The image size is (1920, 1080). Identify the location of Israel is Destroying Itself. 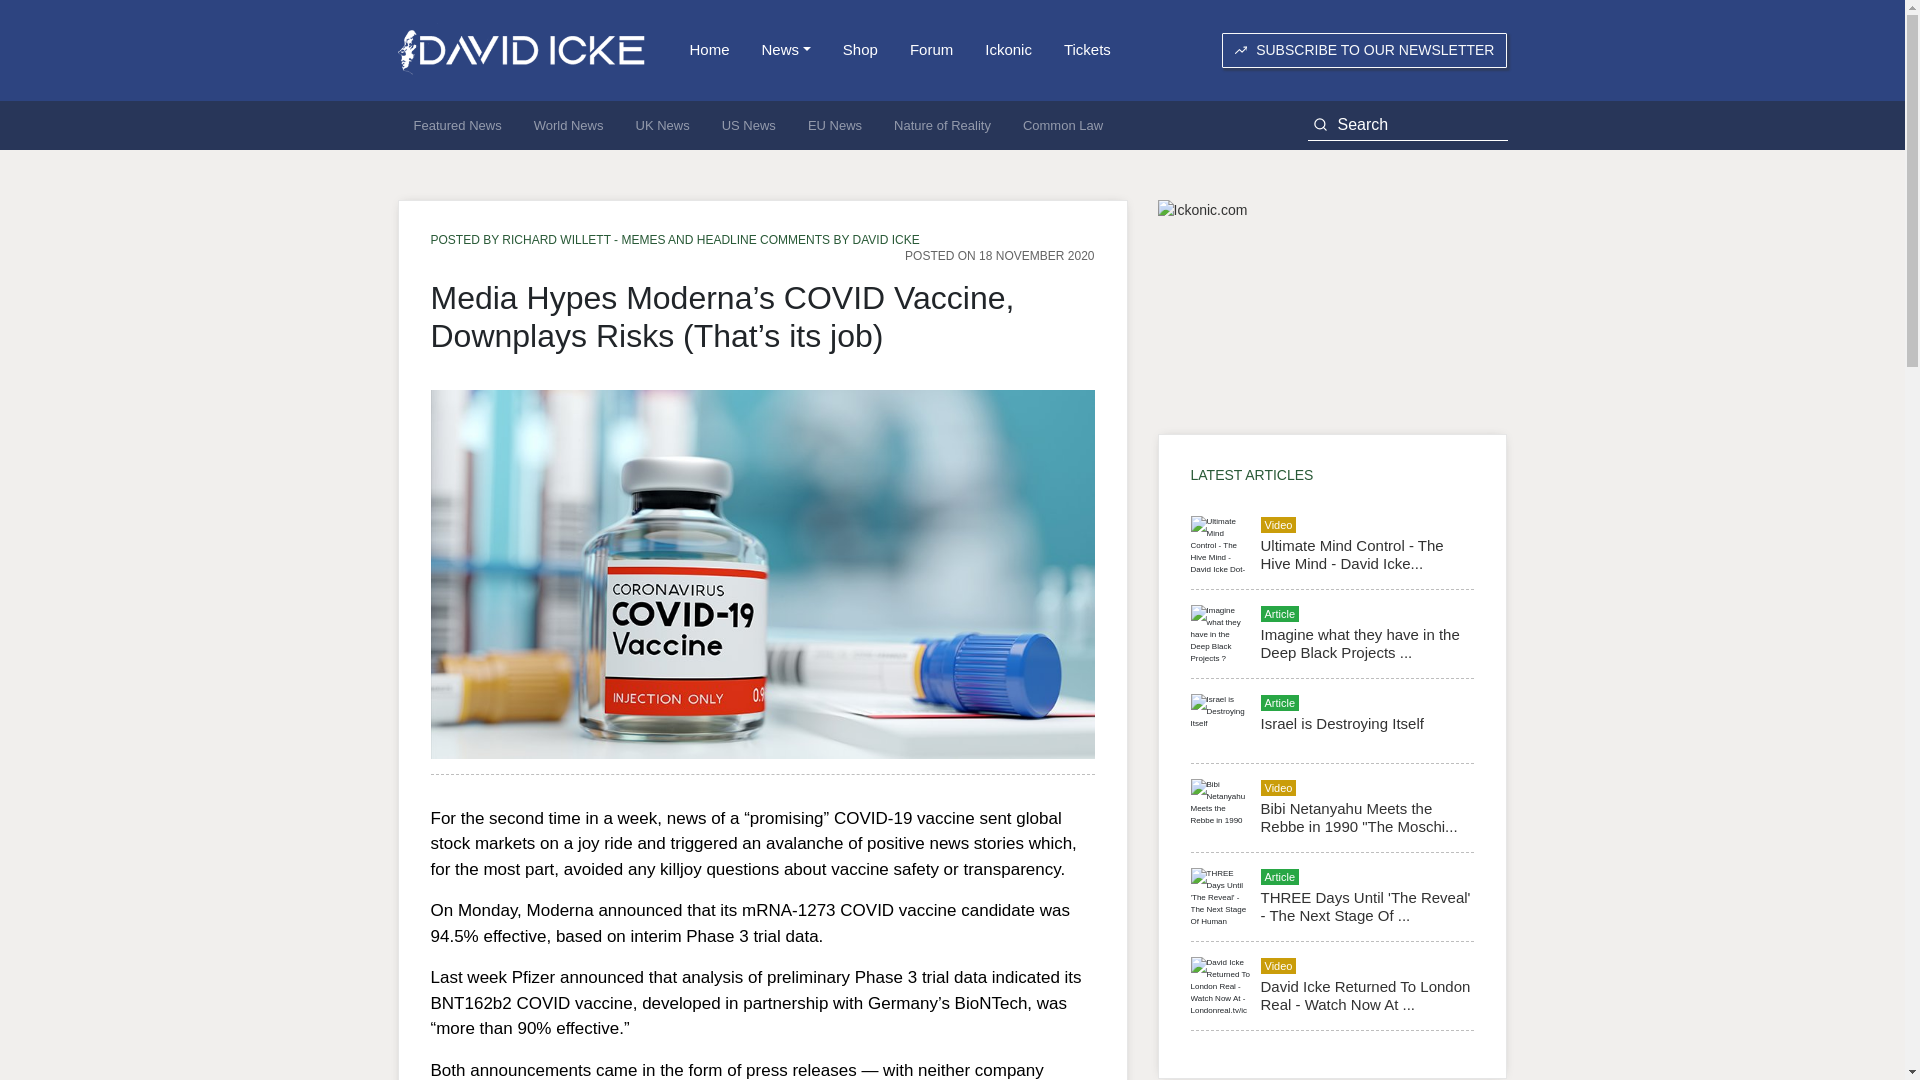
(1340, 723).